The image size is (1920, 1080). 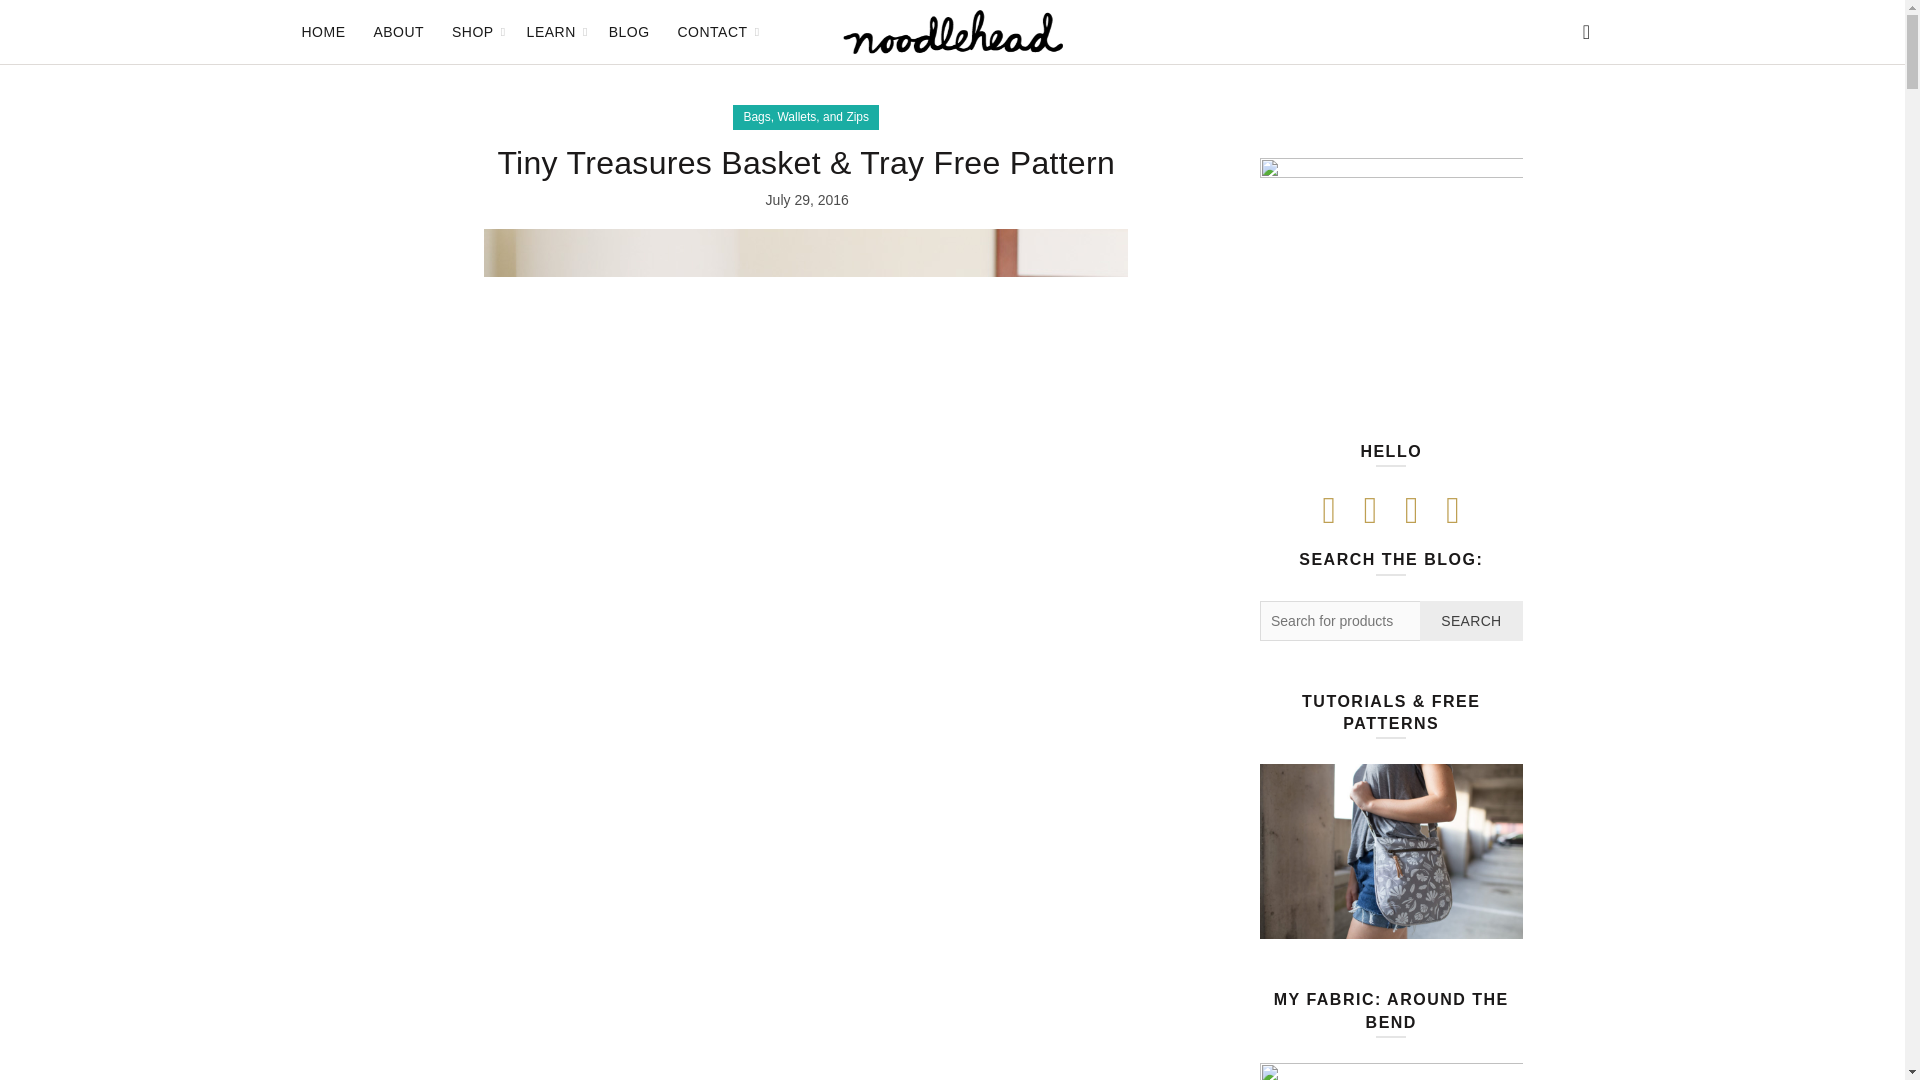 What do you see at coordinates (552, 32) in the screenshot?
I see `LEARN` at bounding box center [552, 32].